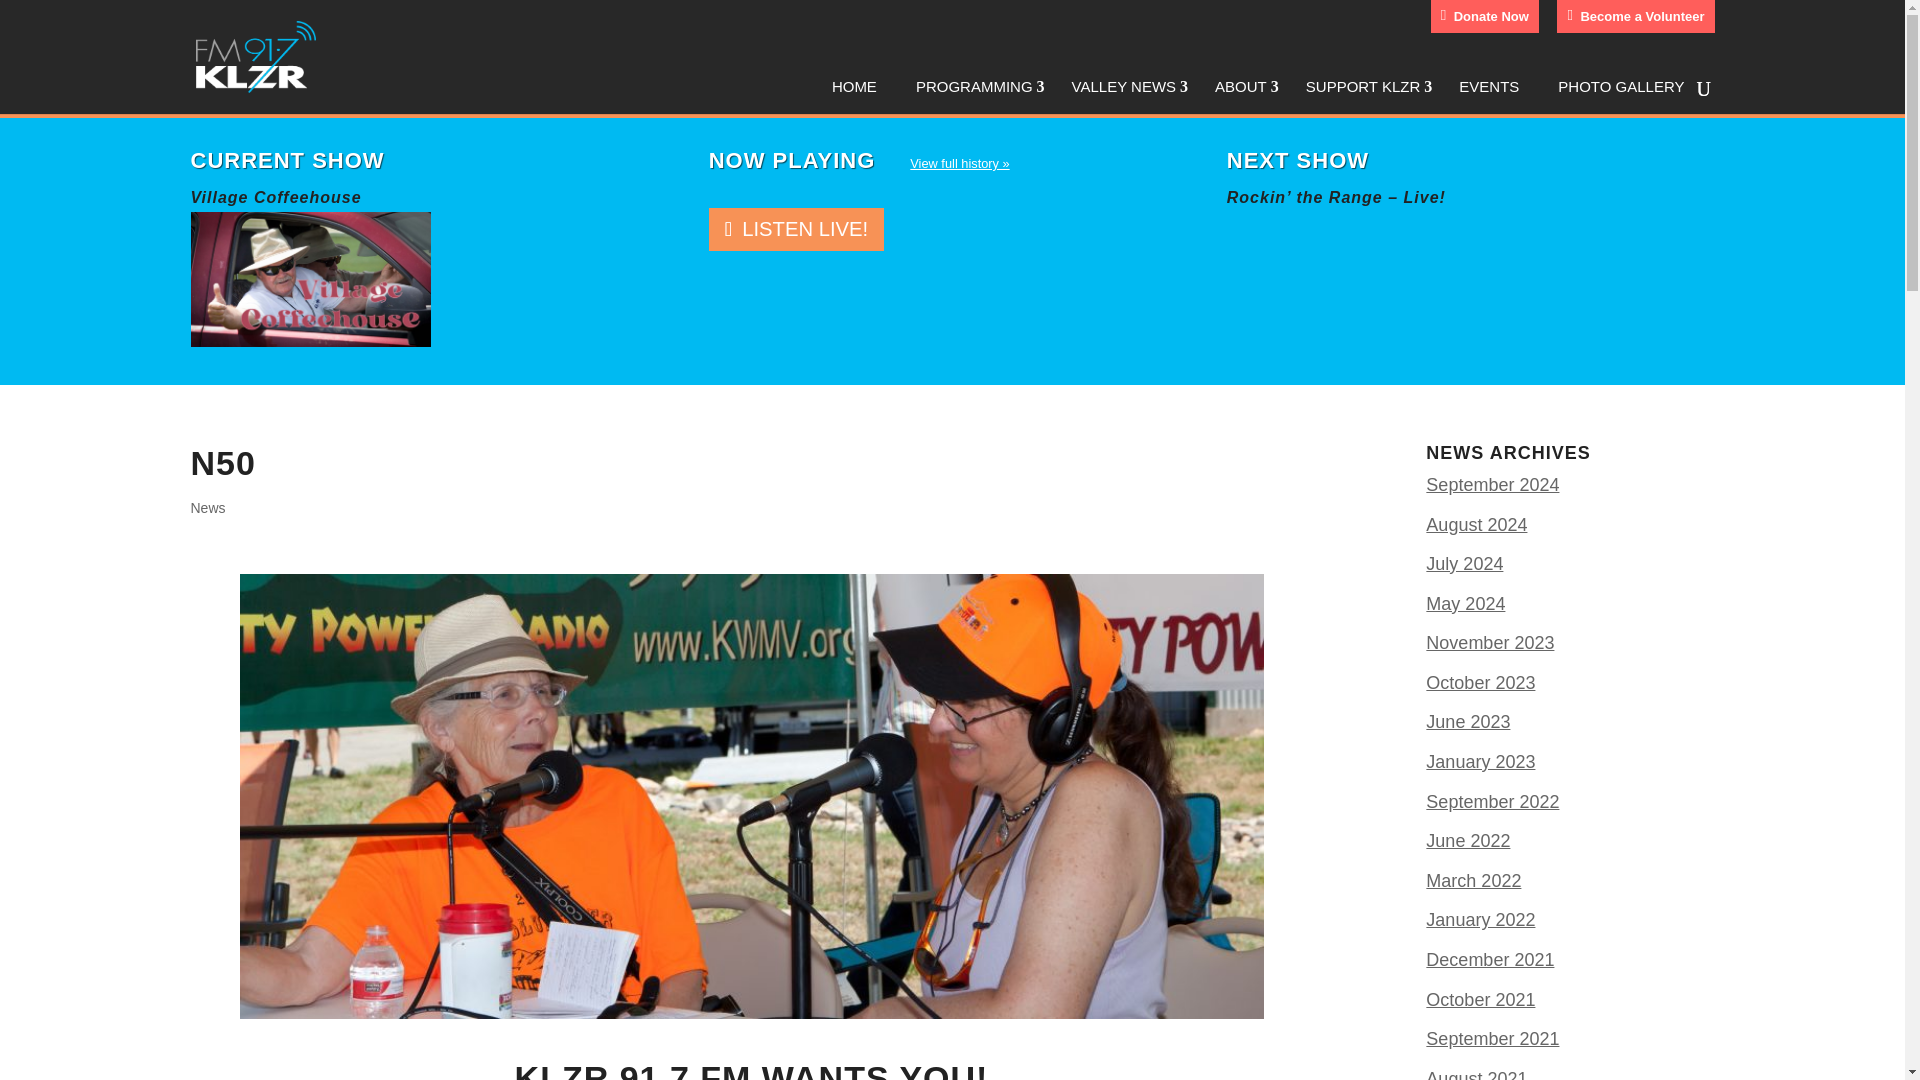  I want to click on PROGRAMMING, so click(980, 90).